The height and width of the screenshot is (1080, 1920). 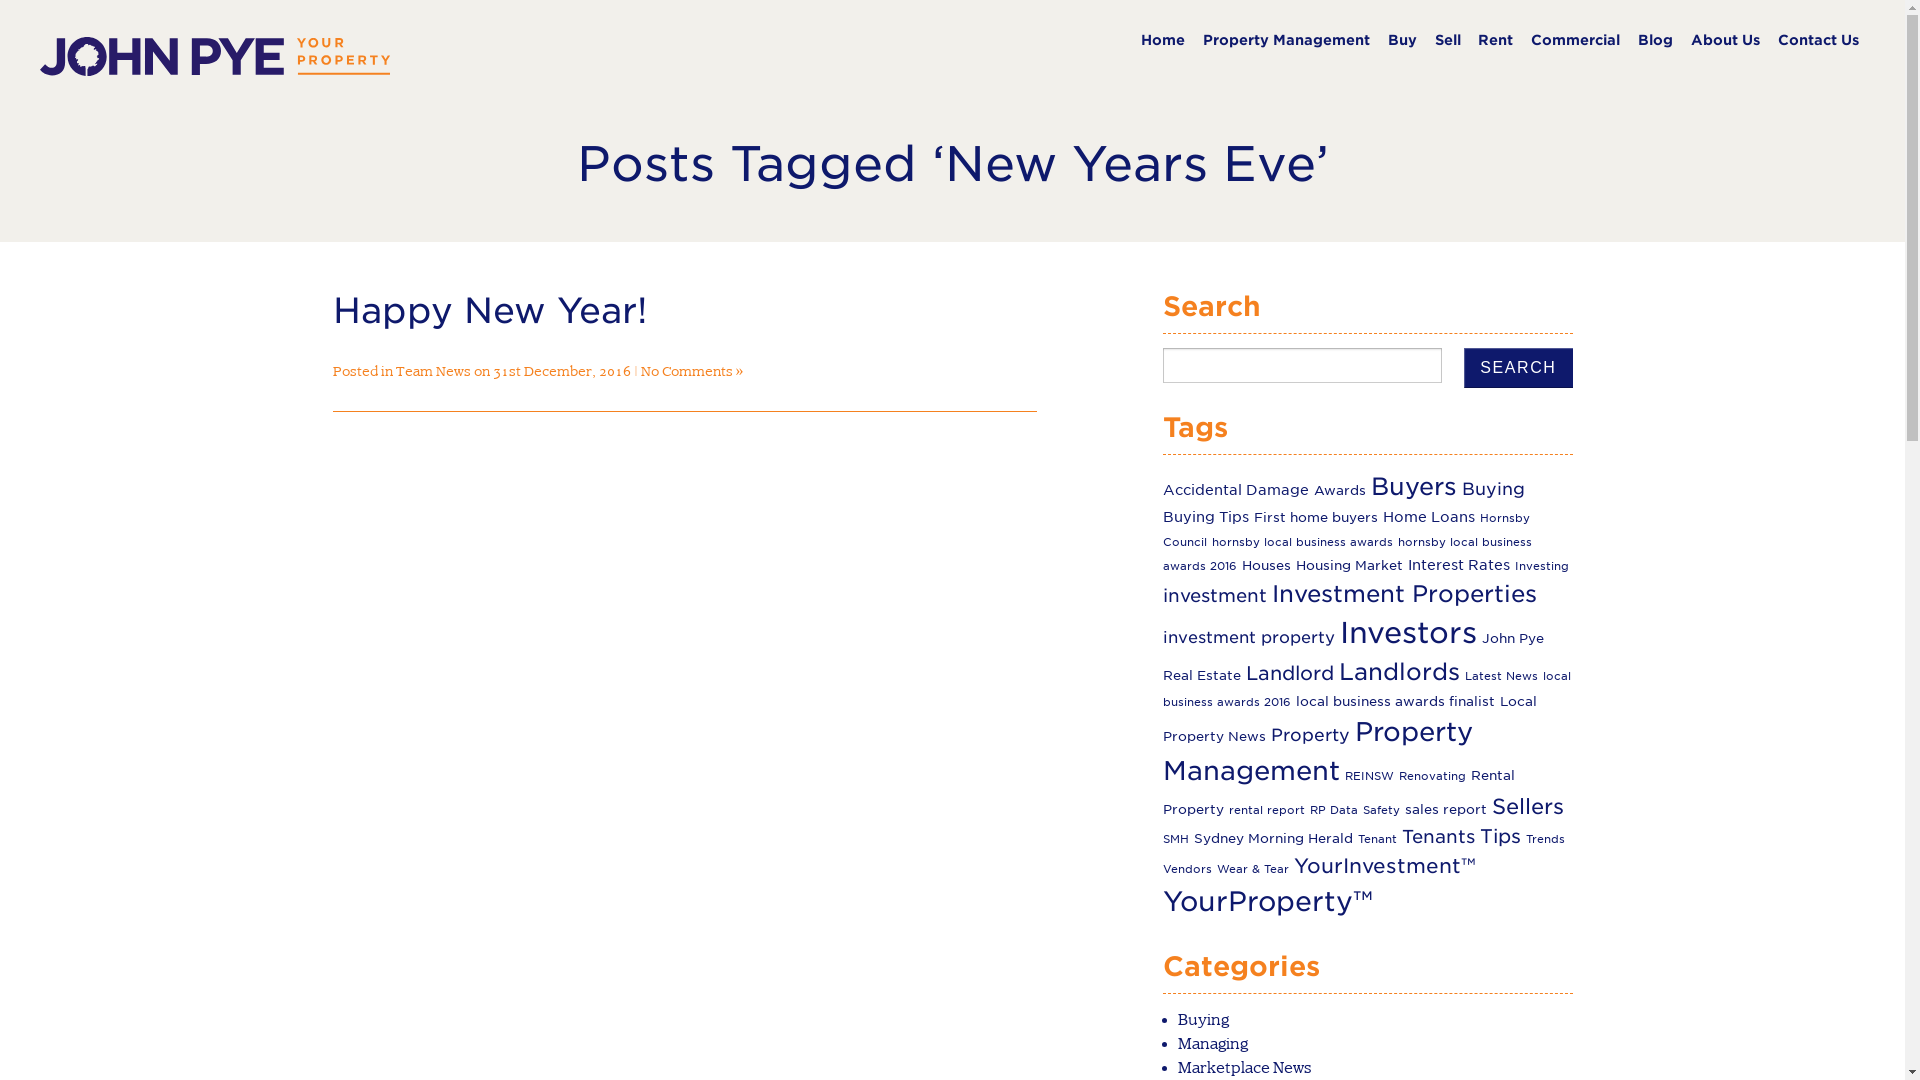 What do you see at coordinates (1316, 518) in the screenshot?
I see `First home buyers` at bounding box center [1316, 518].